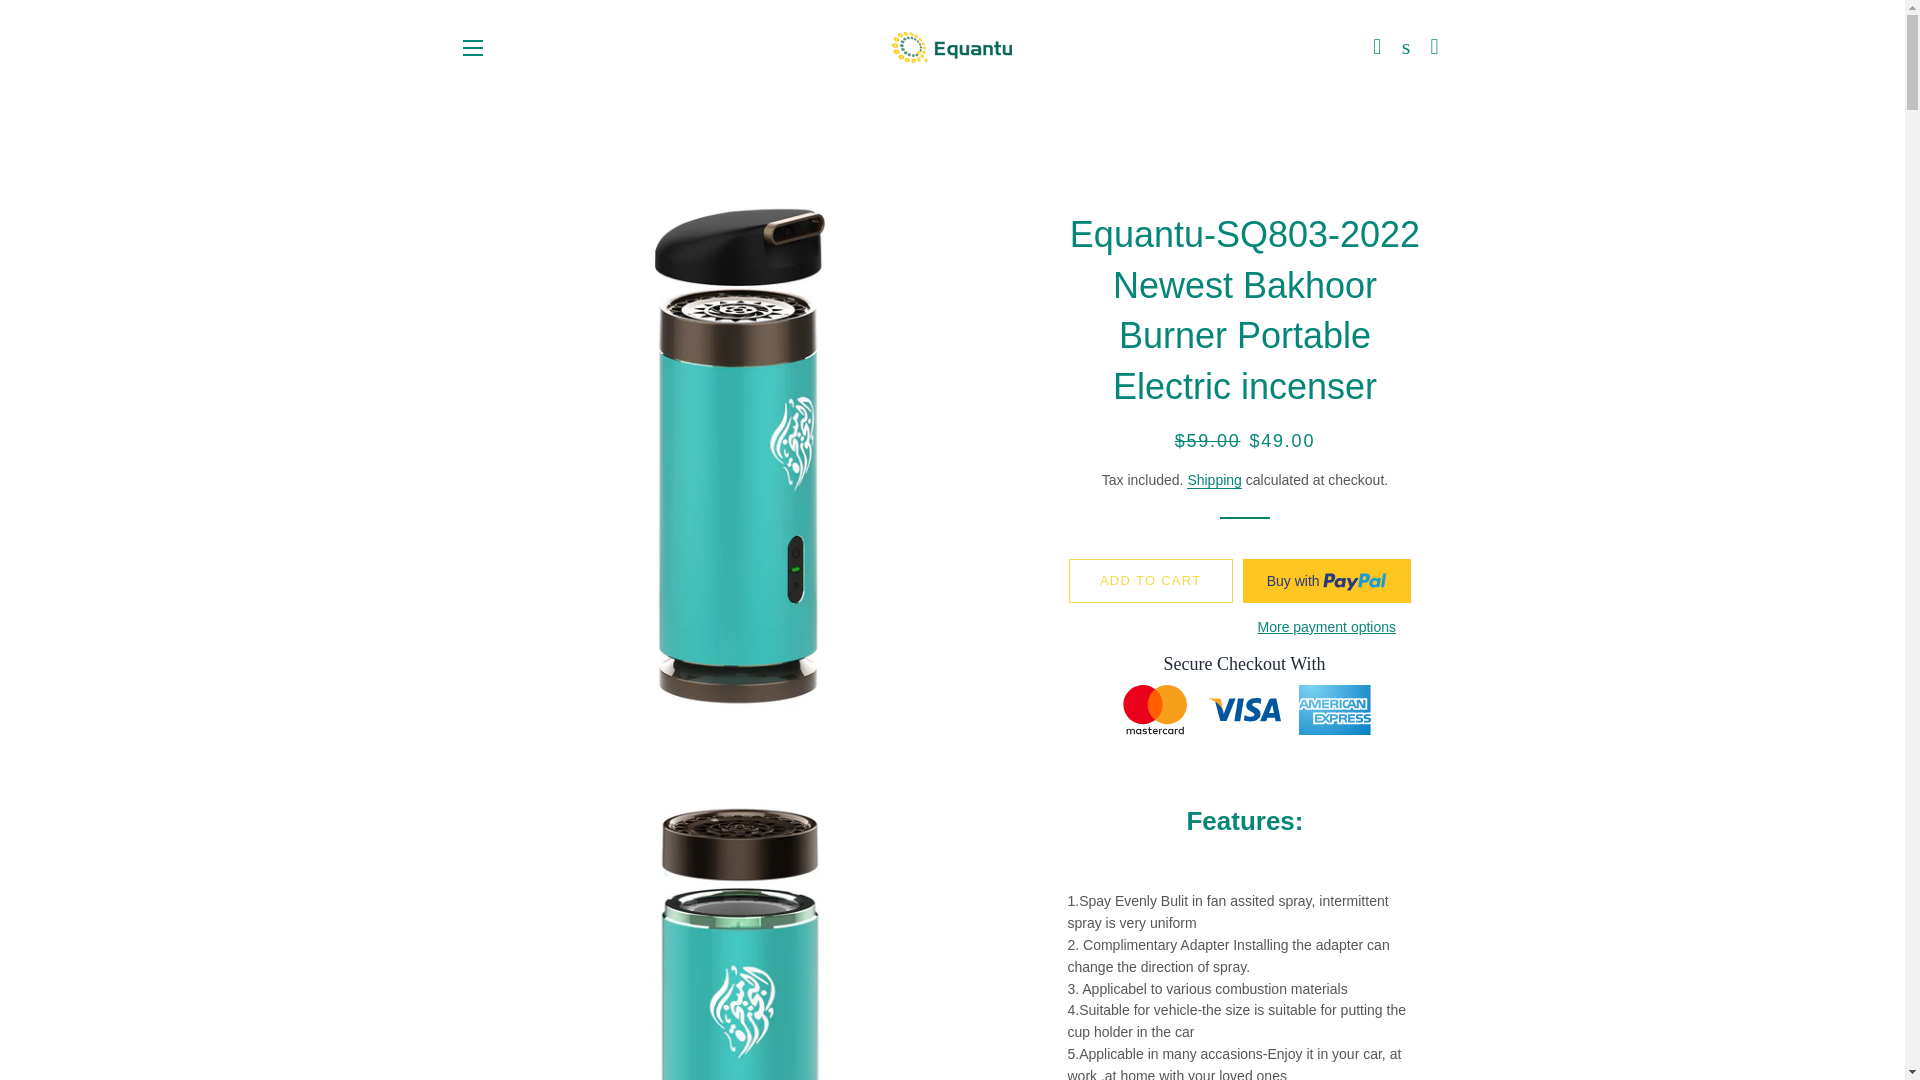  Describe the element at coordinates (1150, 580) in the screenshot. I see `ADD TO CART` at that location.